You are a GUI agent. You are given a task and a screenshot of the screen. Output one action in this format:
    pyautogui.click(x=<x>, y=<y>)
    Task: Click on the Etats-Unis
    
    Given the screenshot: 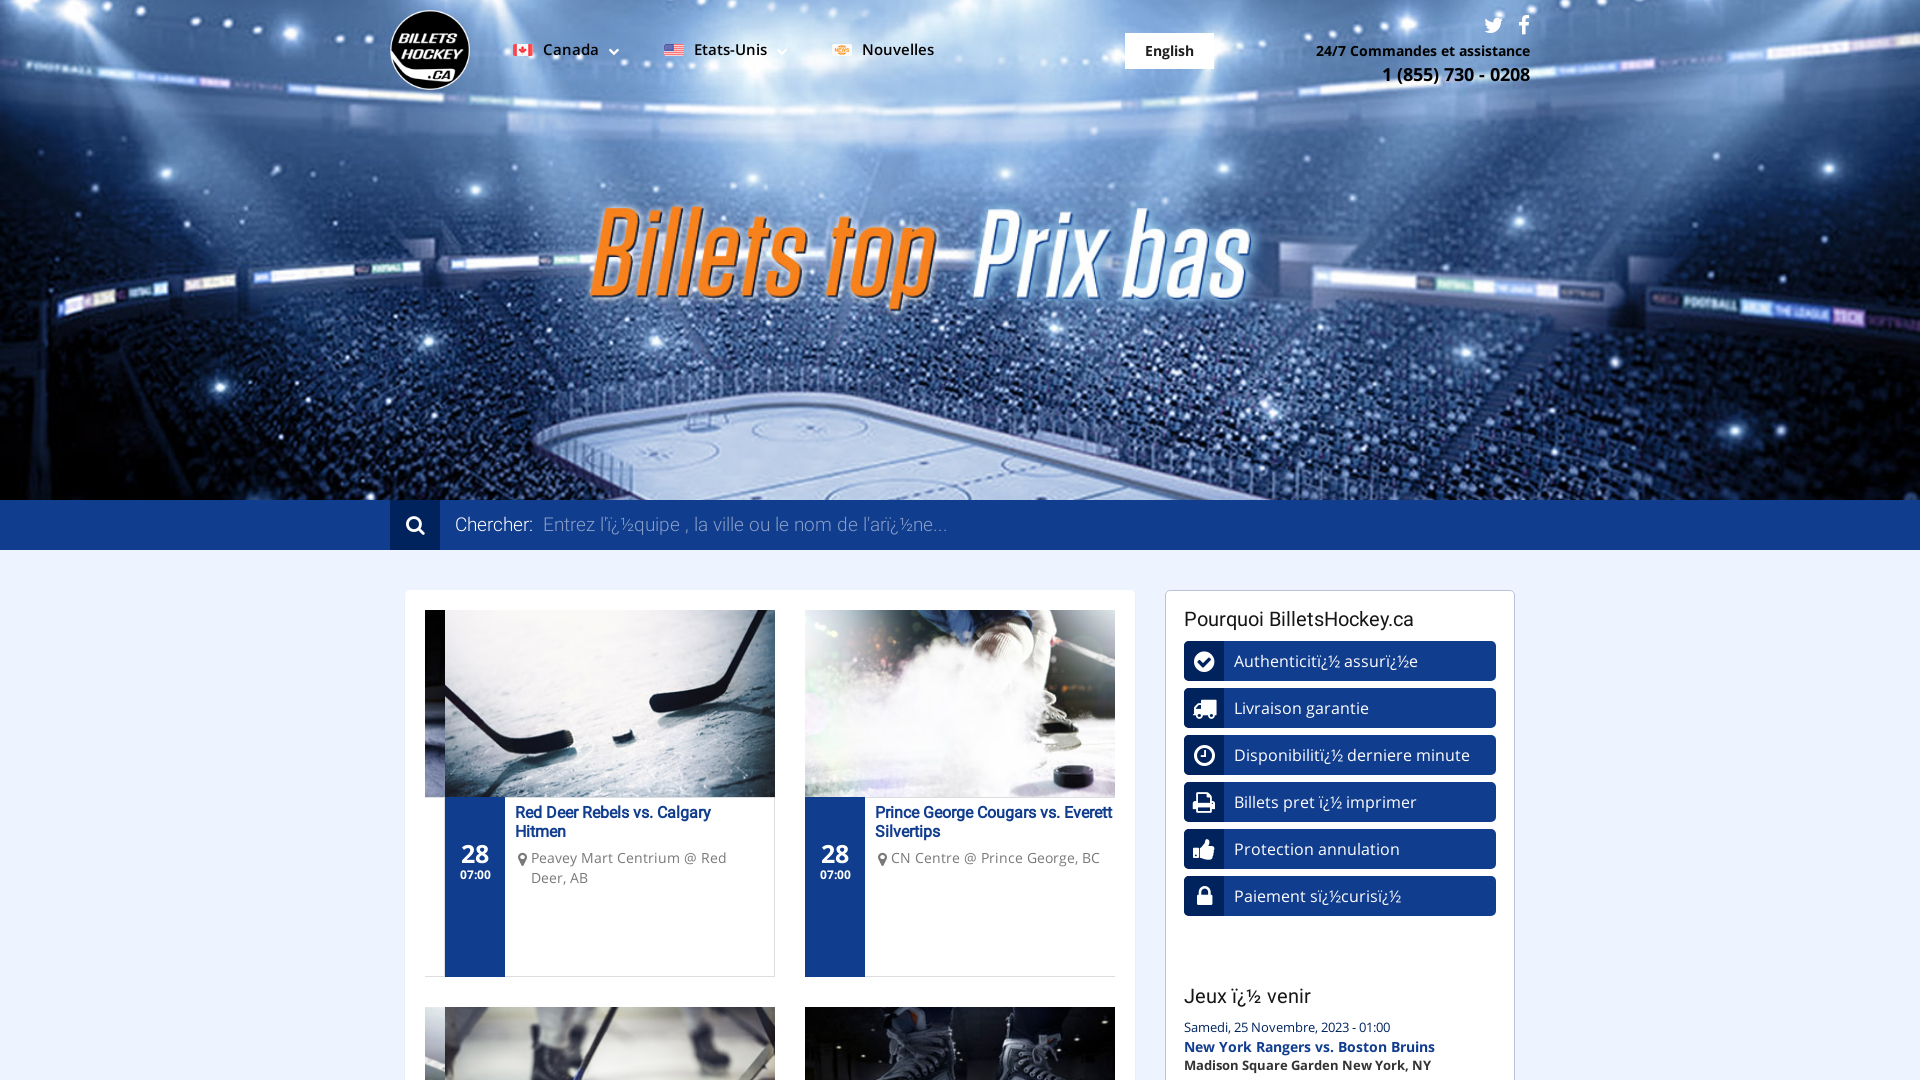 What is the action you would take?
    pyautogui.click(x=722, y=52)
    